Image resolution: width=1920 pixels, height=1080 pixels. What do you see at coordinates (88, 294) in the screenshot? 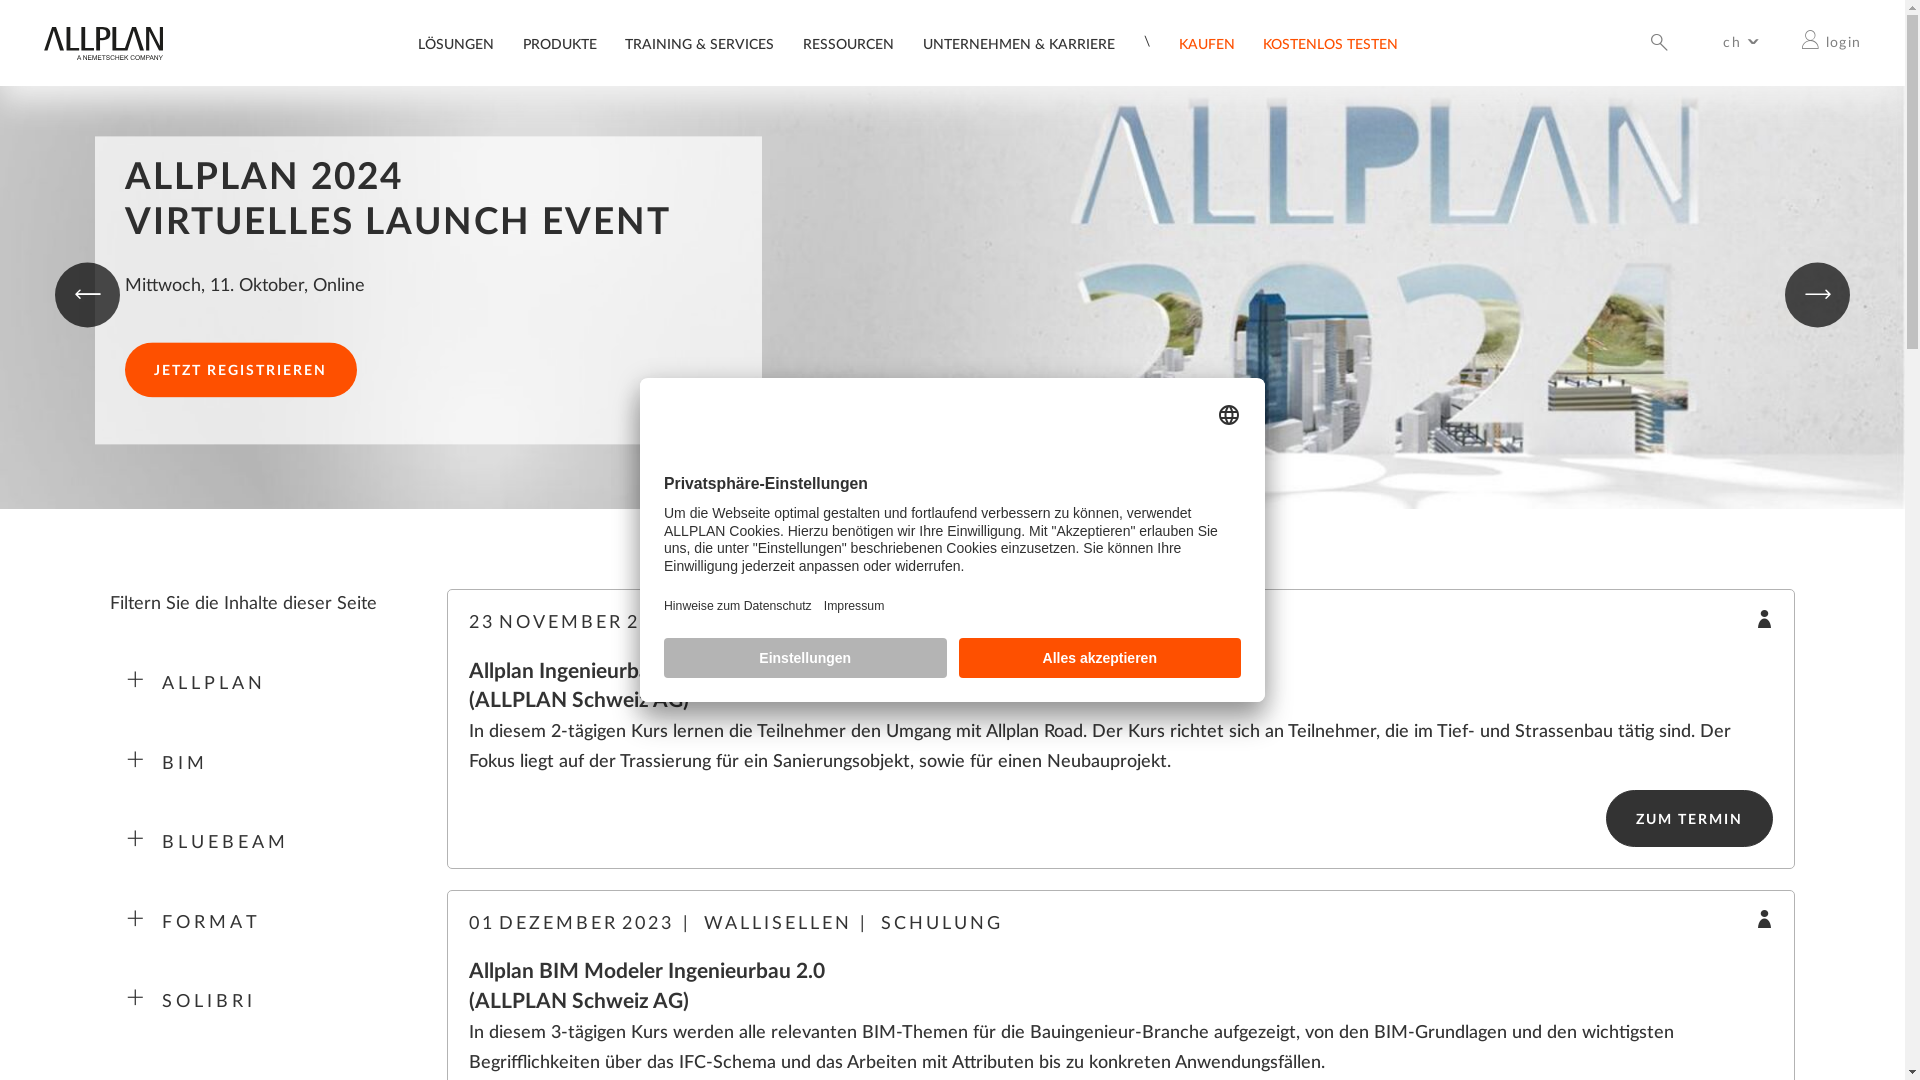
I see `Previous` at bounding box center [88, 294].